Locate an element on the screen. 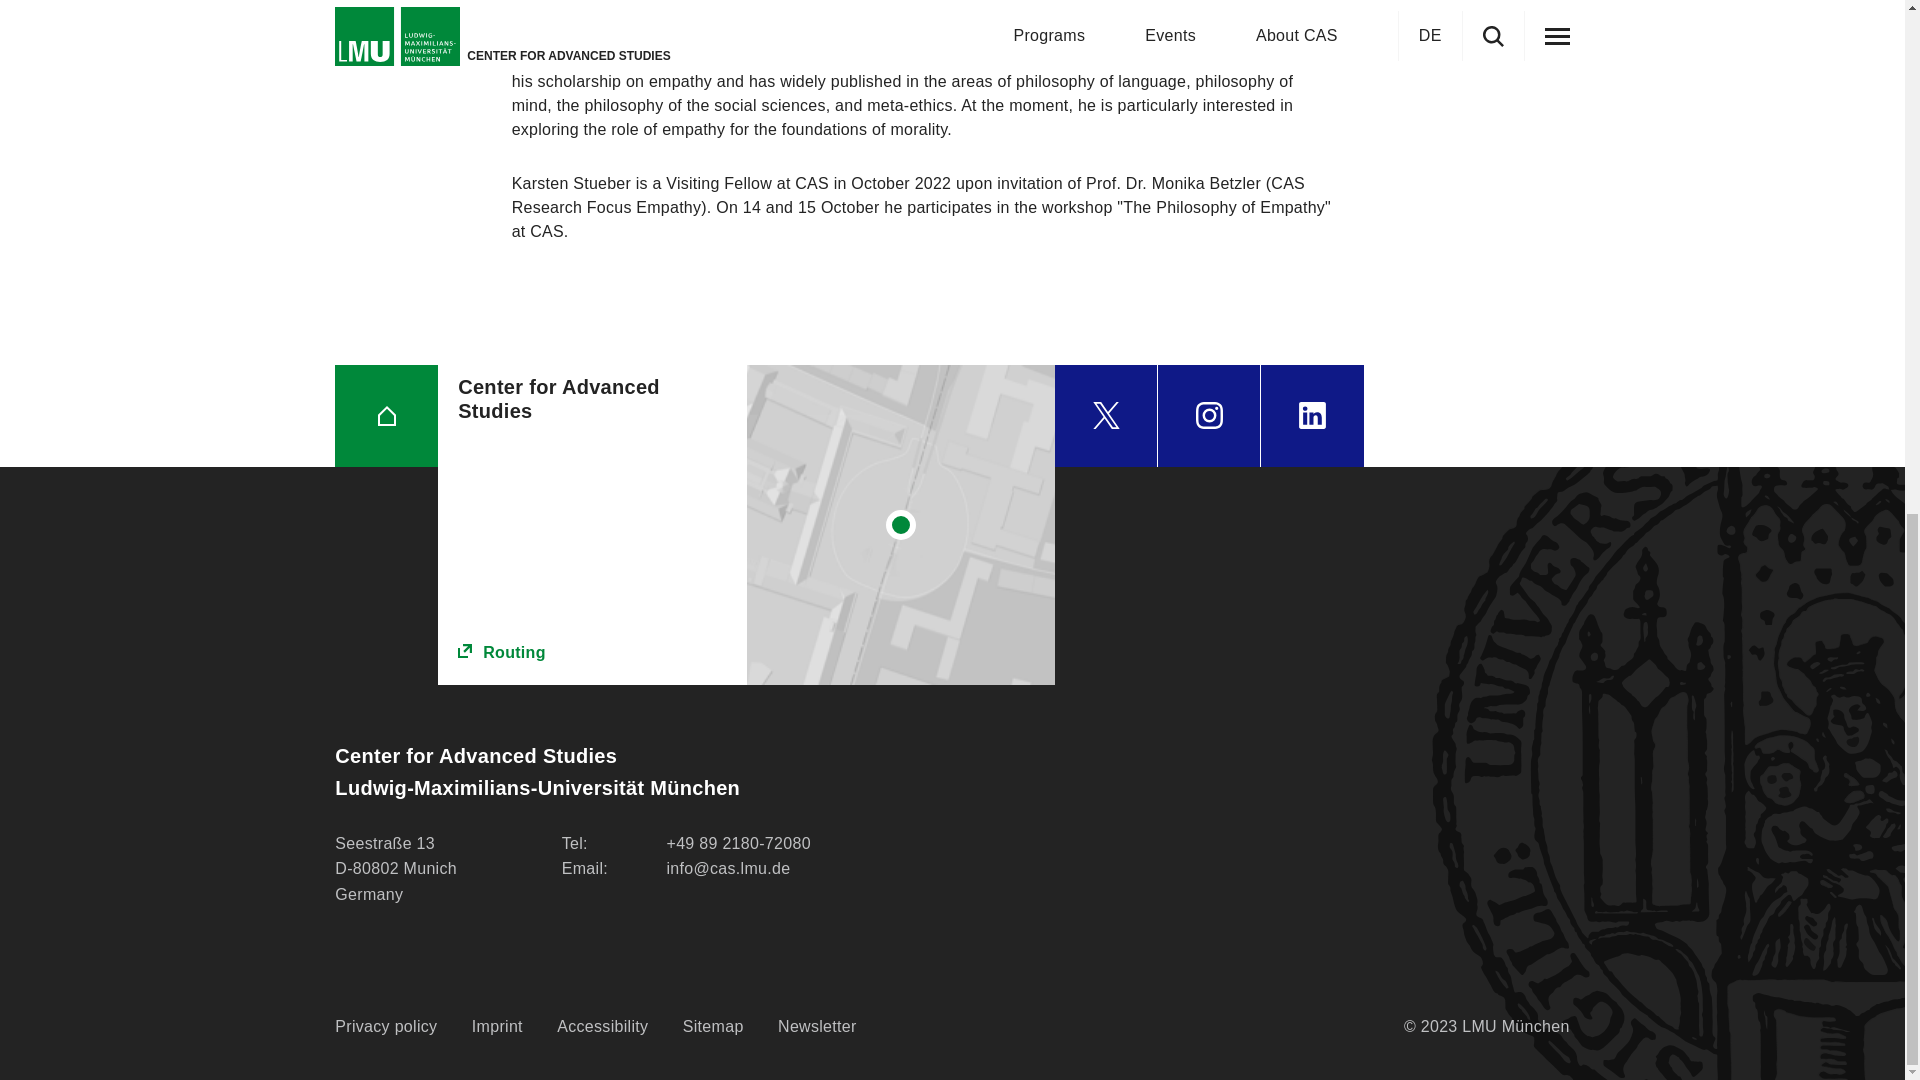 The image size is (1920, 1080). Twitter is located at coordinates (1106, 416).